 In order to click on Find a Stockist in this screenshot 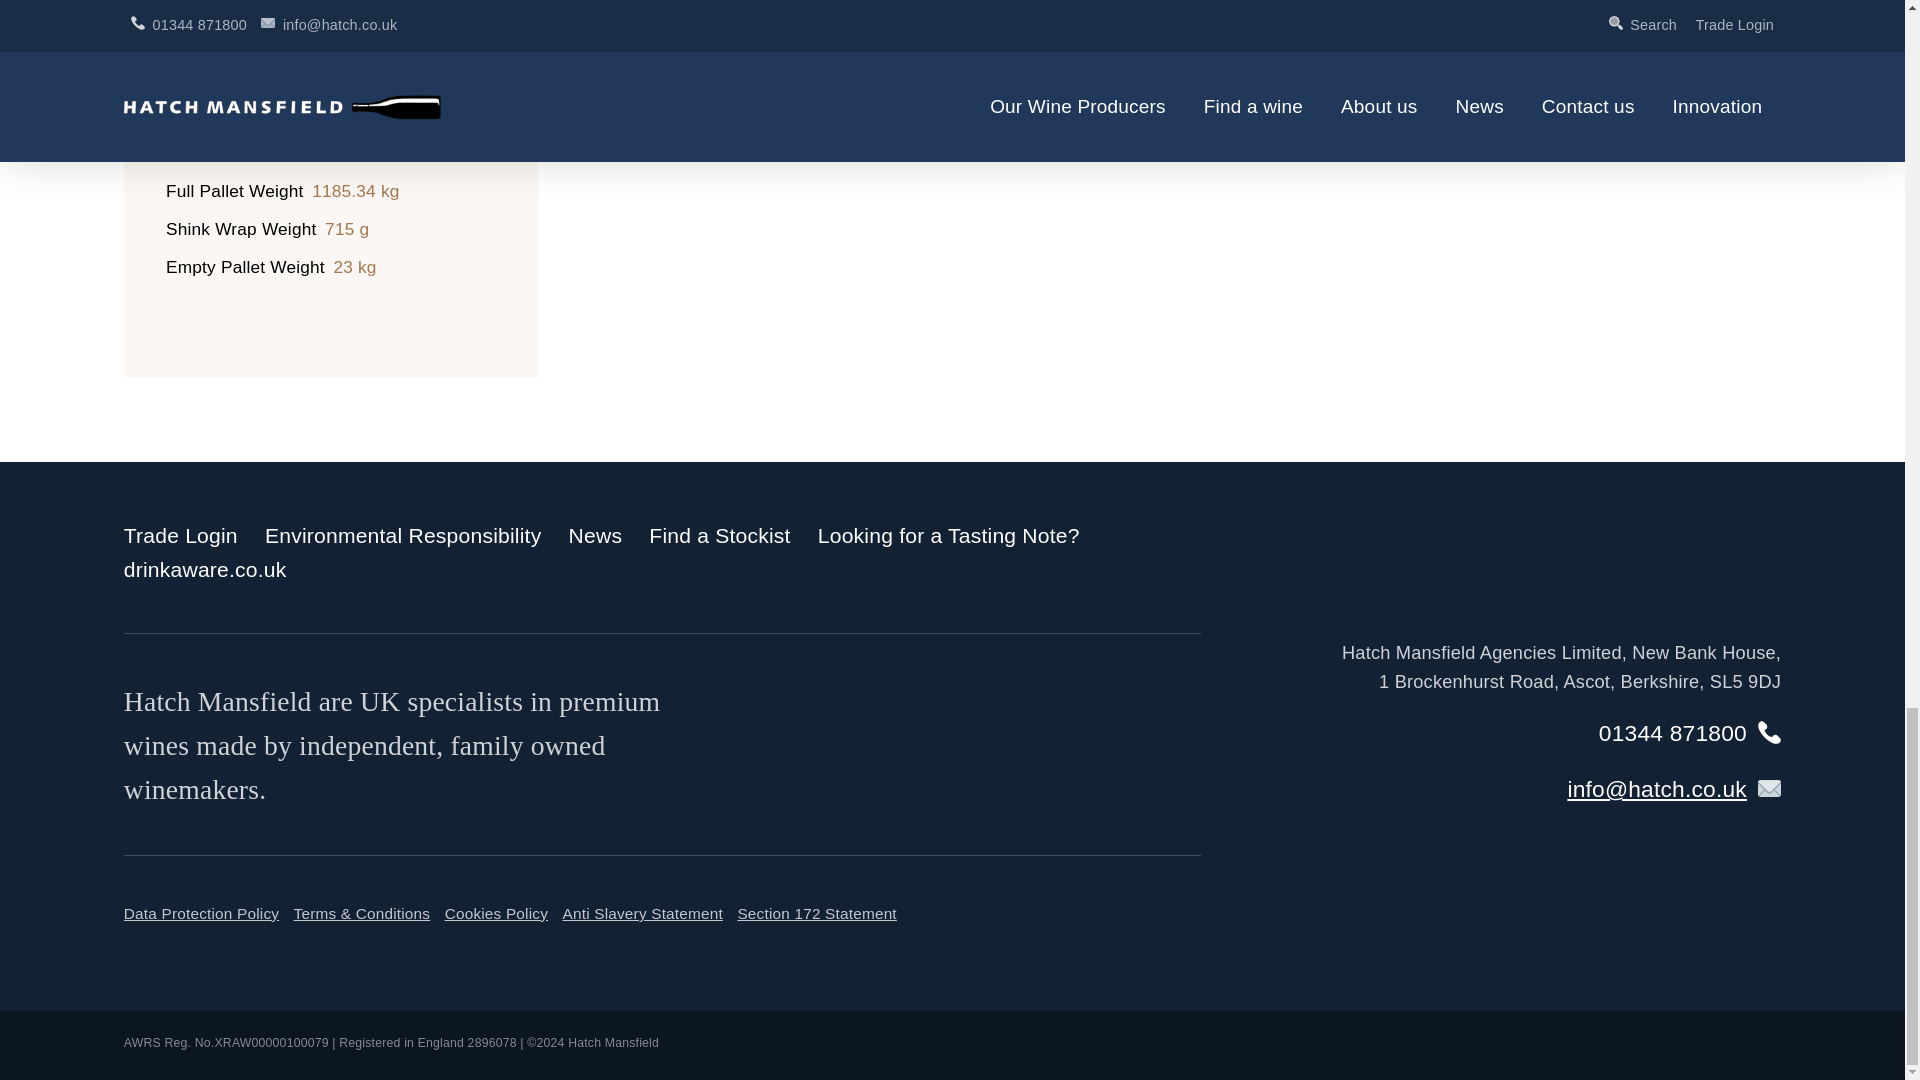, I will do `click(718, 534)`.